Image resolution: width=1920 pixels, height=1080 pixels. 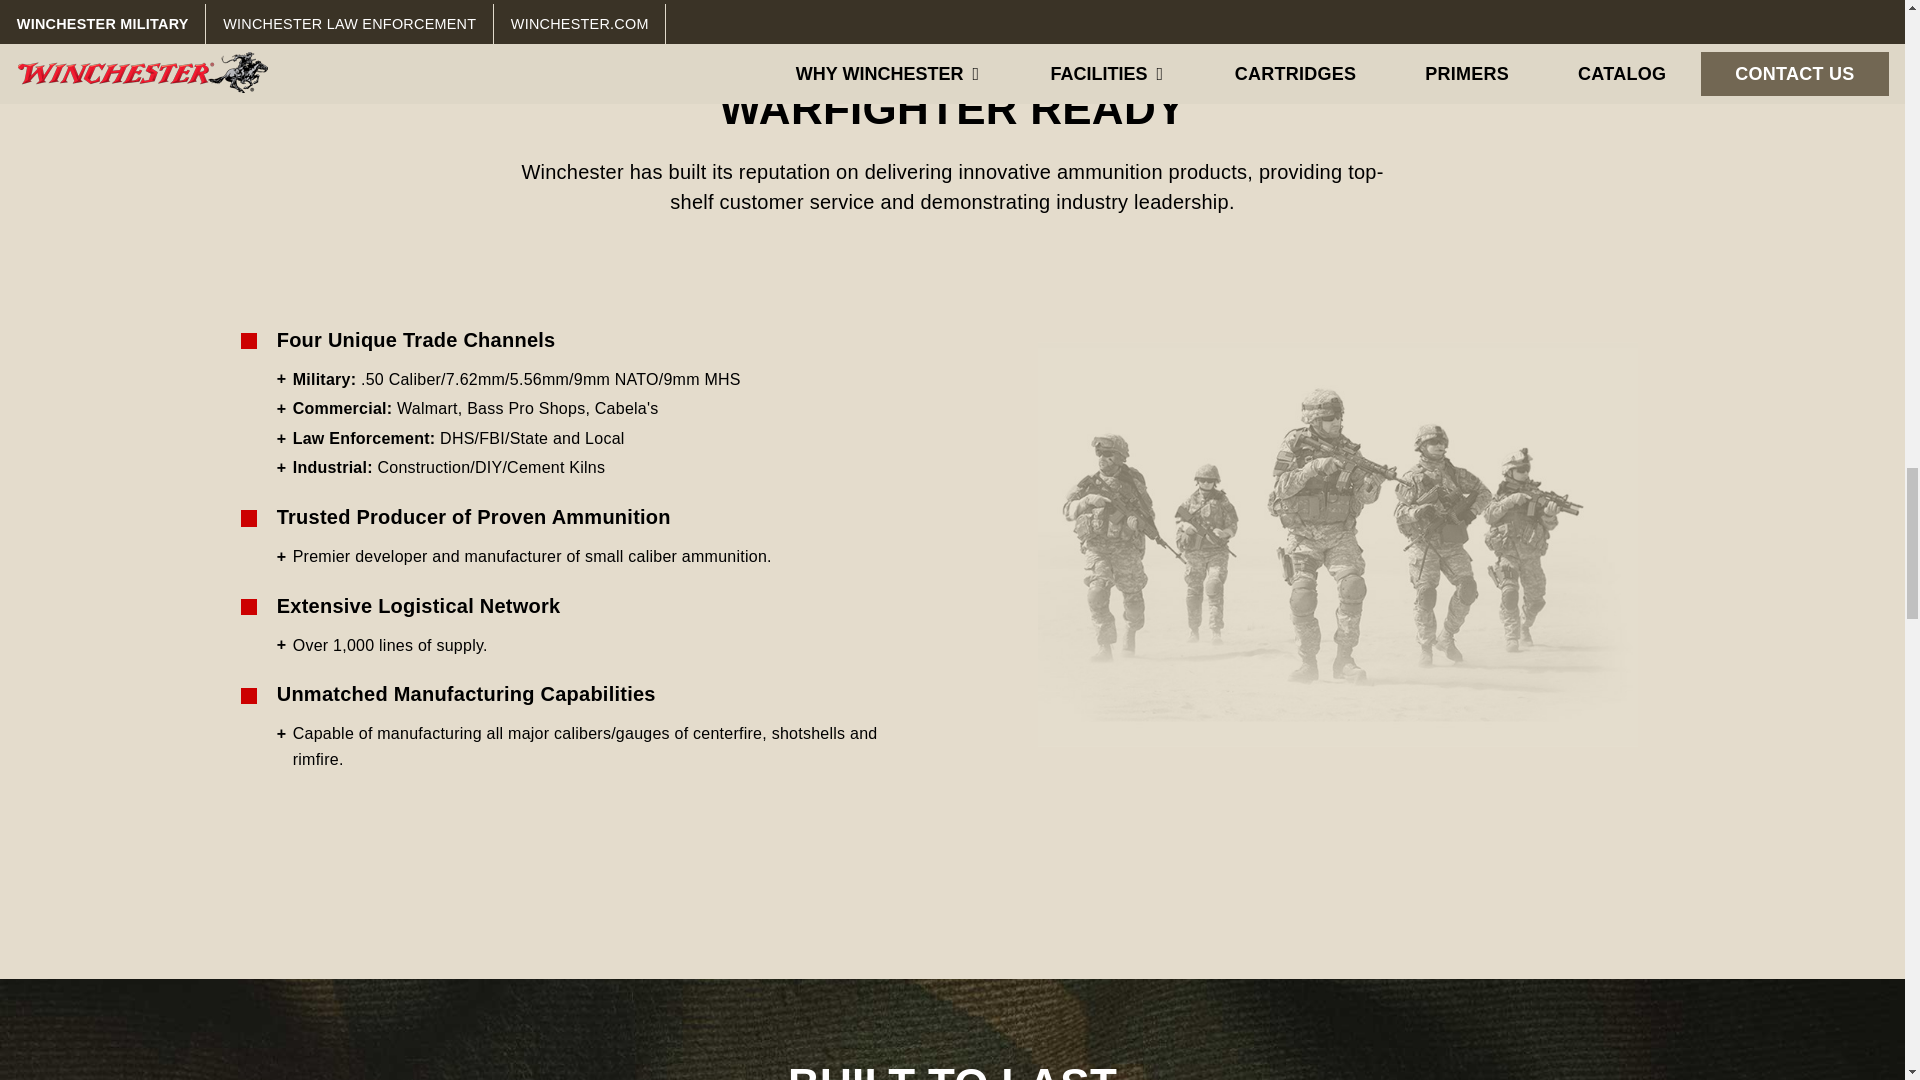 I want to click on WARFIGHTER READY, so click(x=953, y=108).